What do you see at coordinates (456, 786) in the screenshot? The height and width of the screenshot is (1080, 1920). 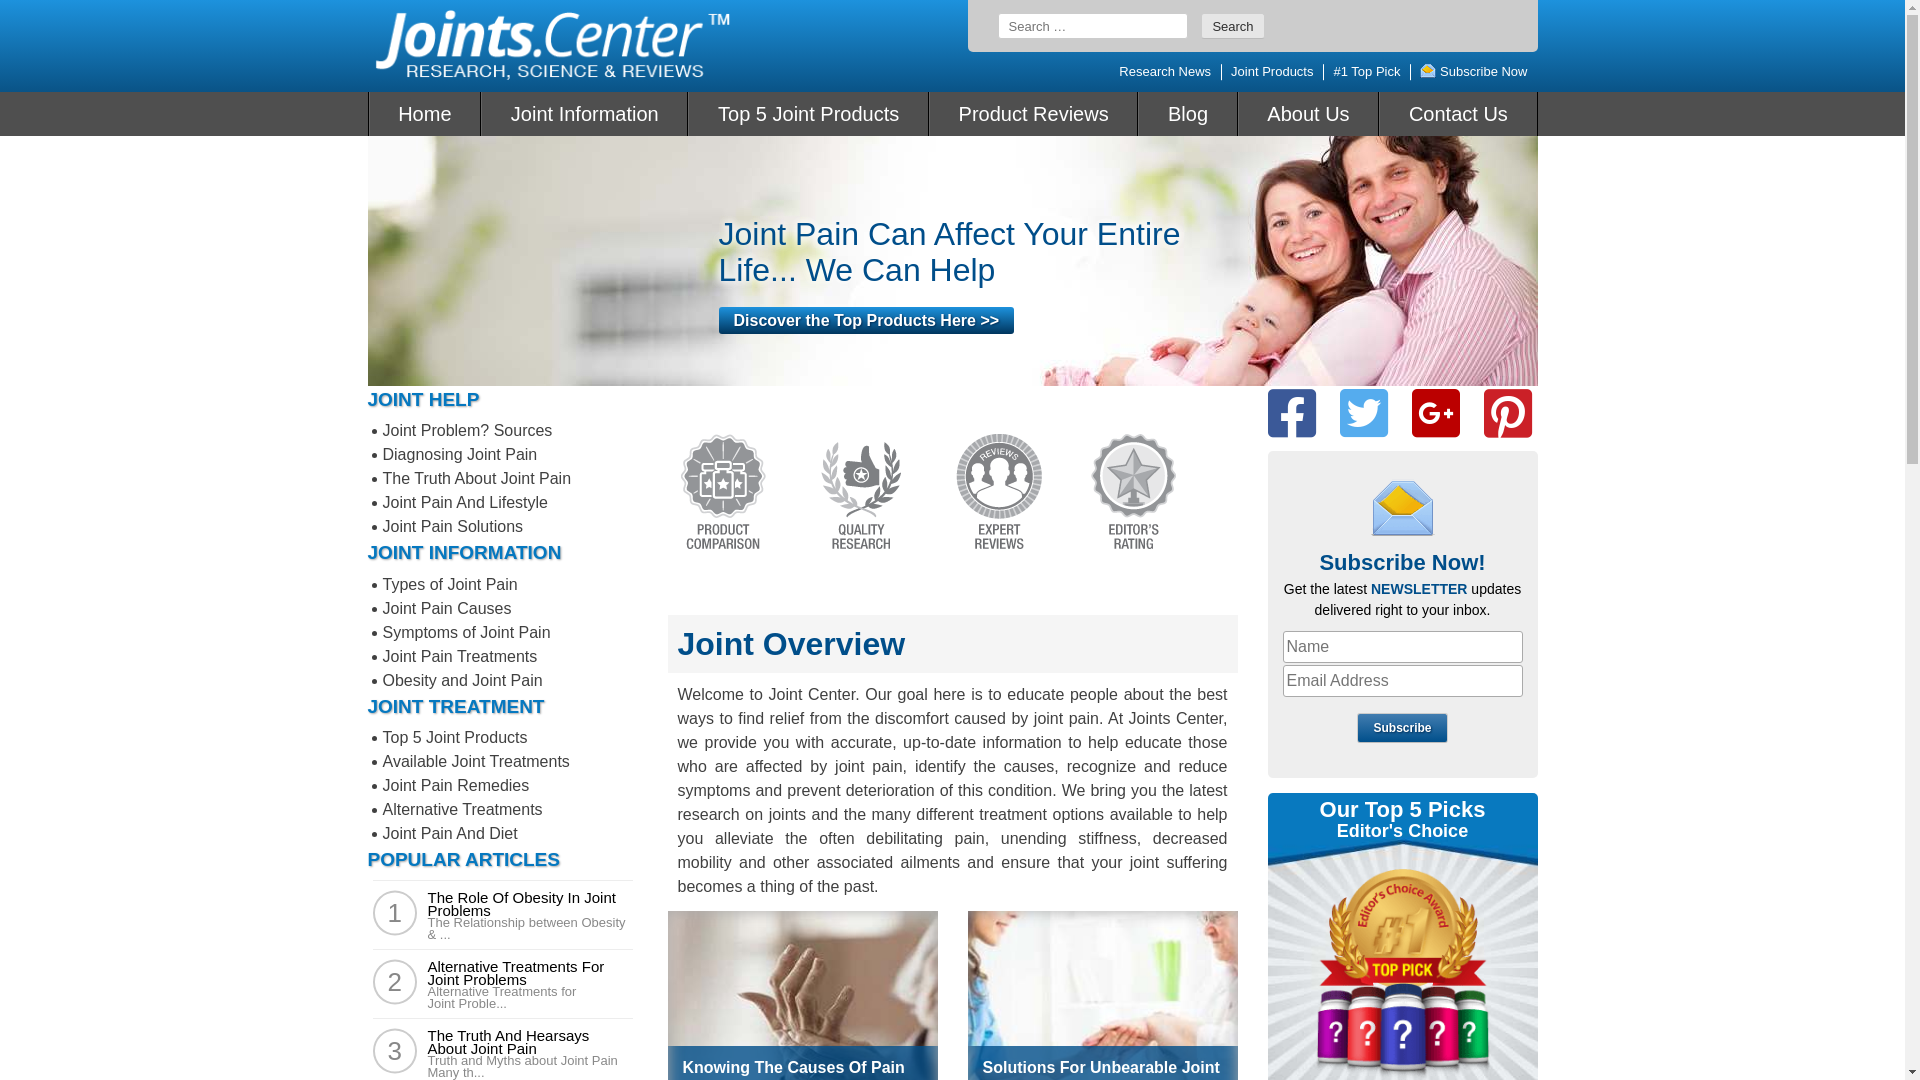 I see `Joint Pain Remedies` at bounding box center [456, 786].